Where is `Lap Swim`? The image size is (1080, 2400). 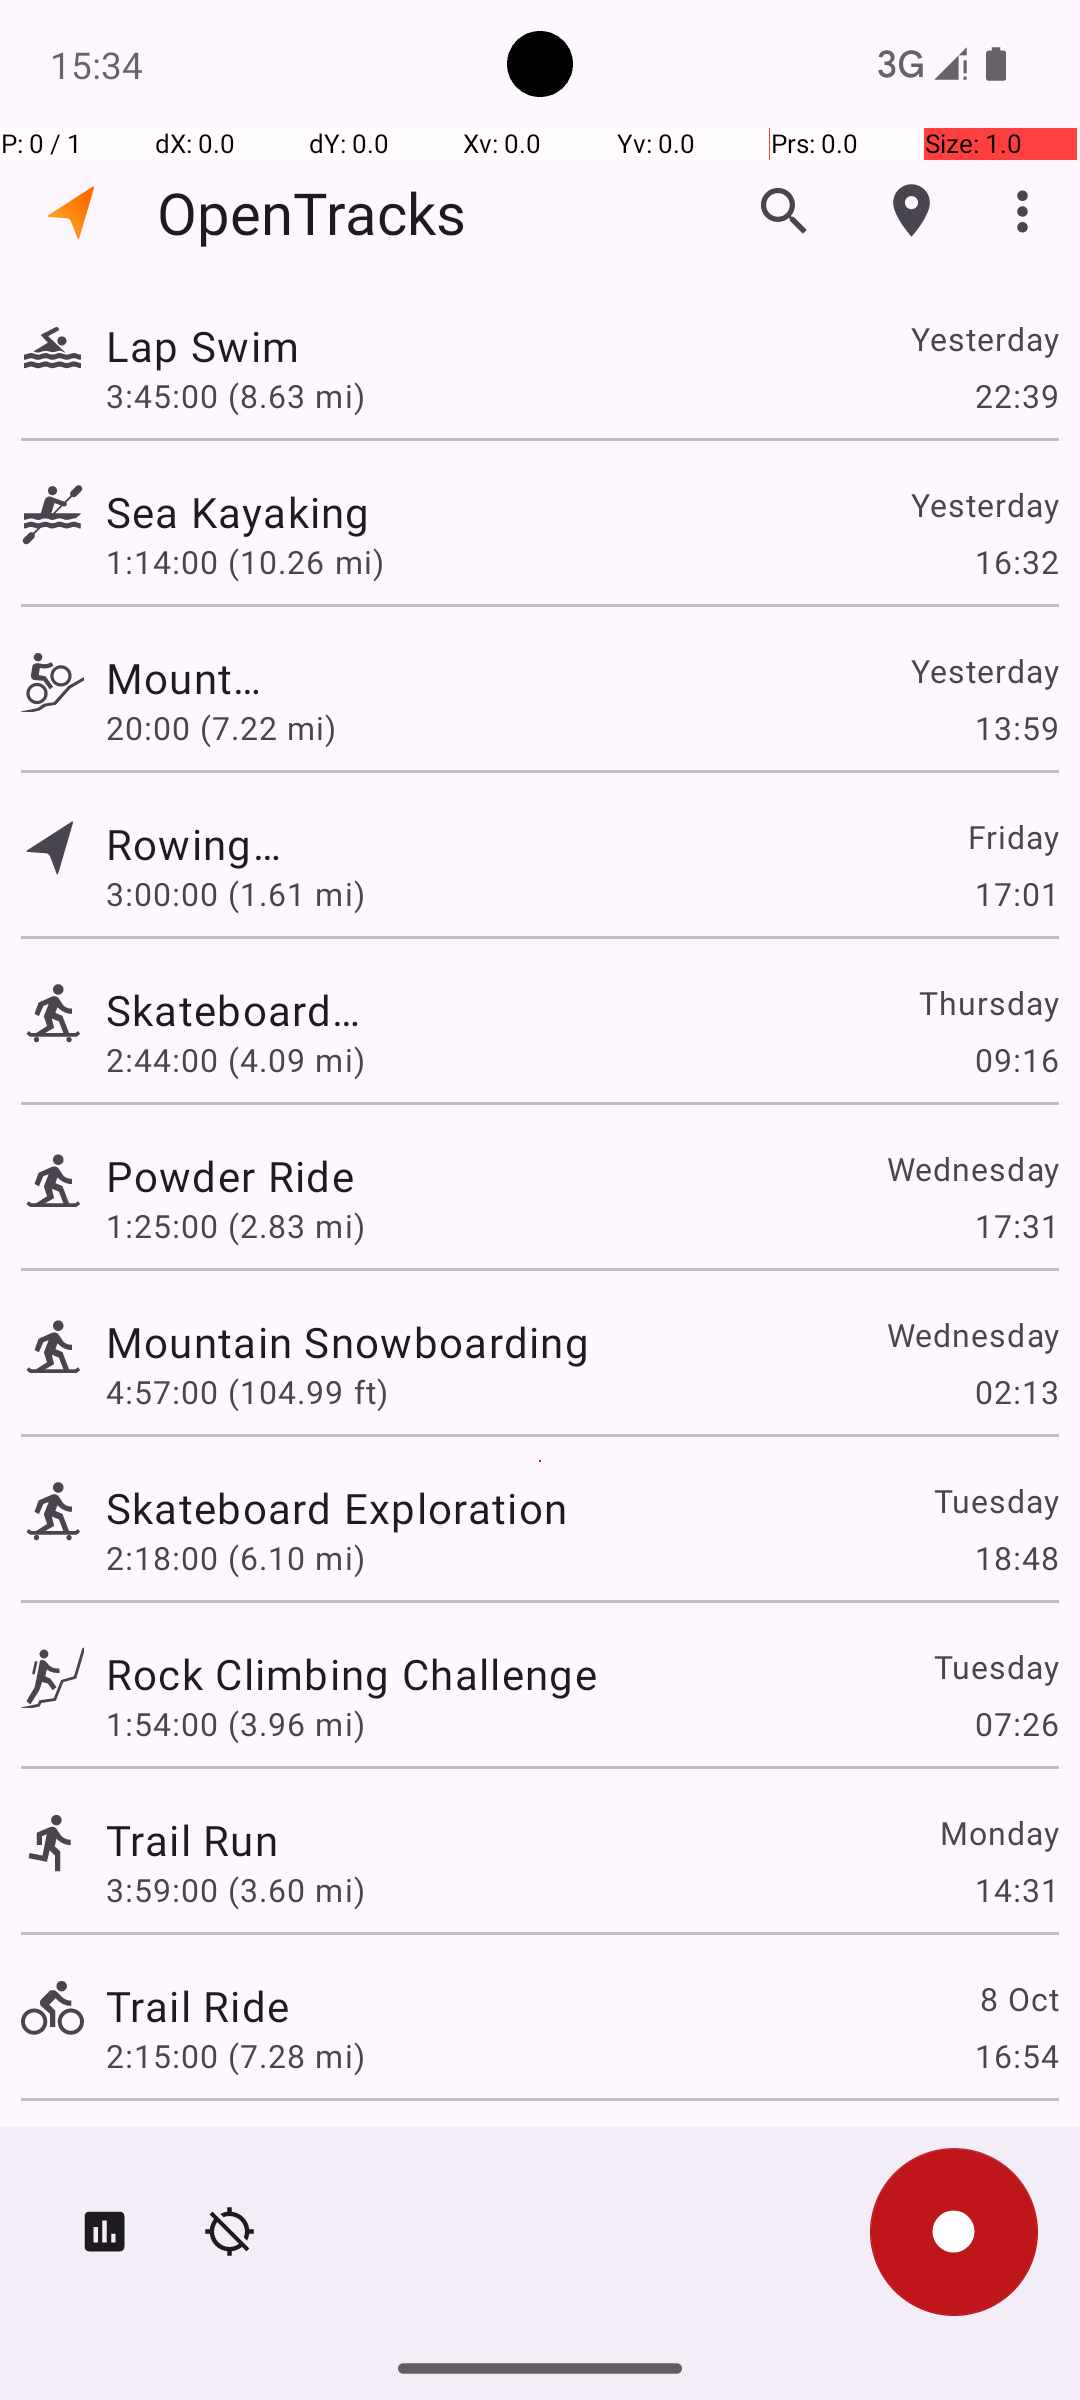
Lap Swim is located at coordinates (336, 346).